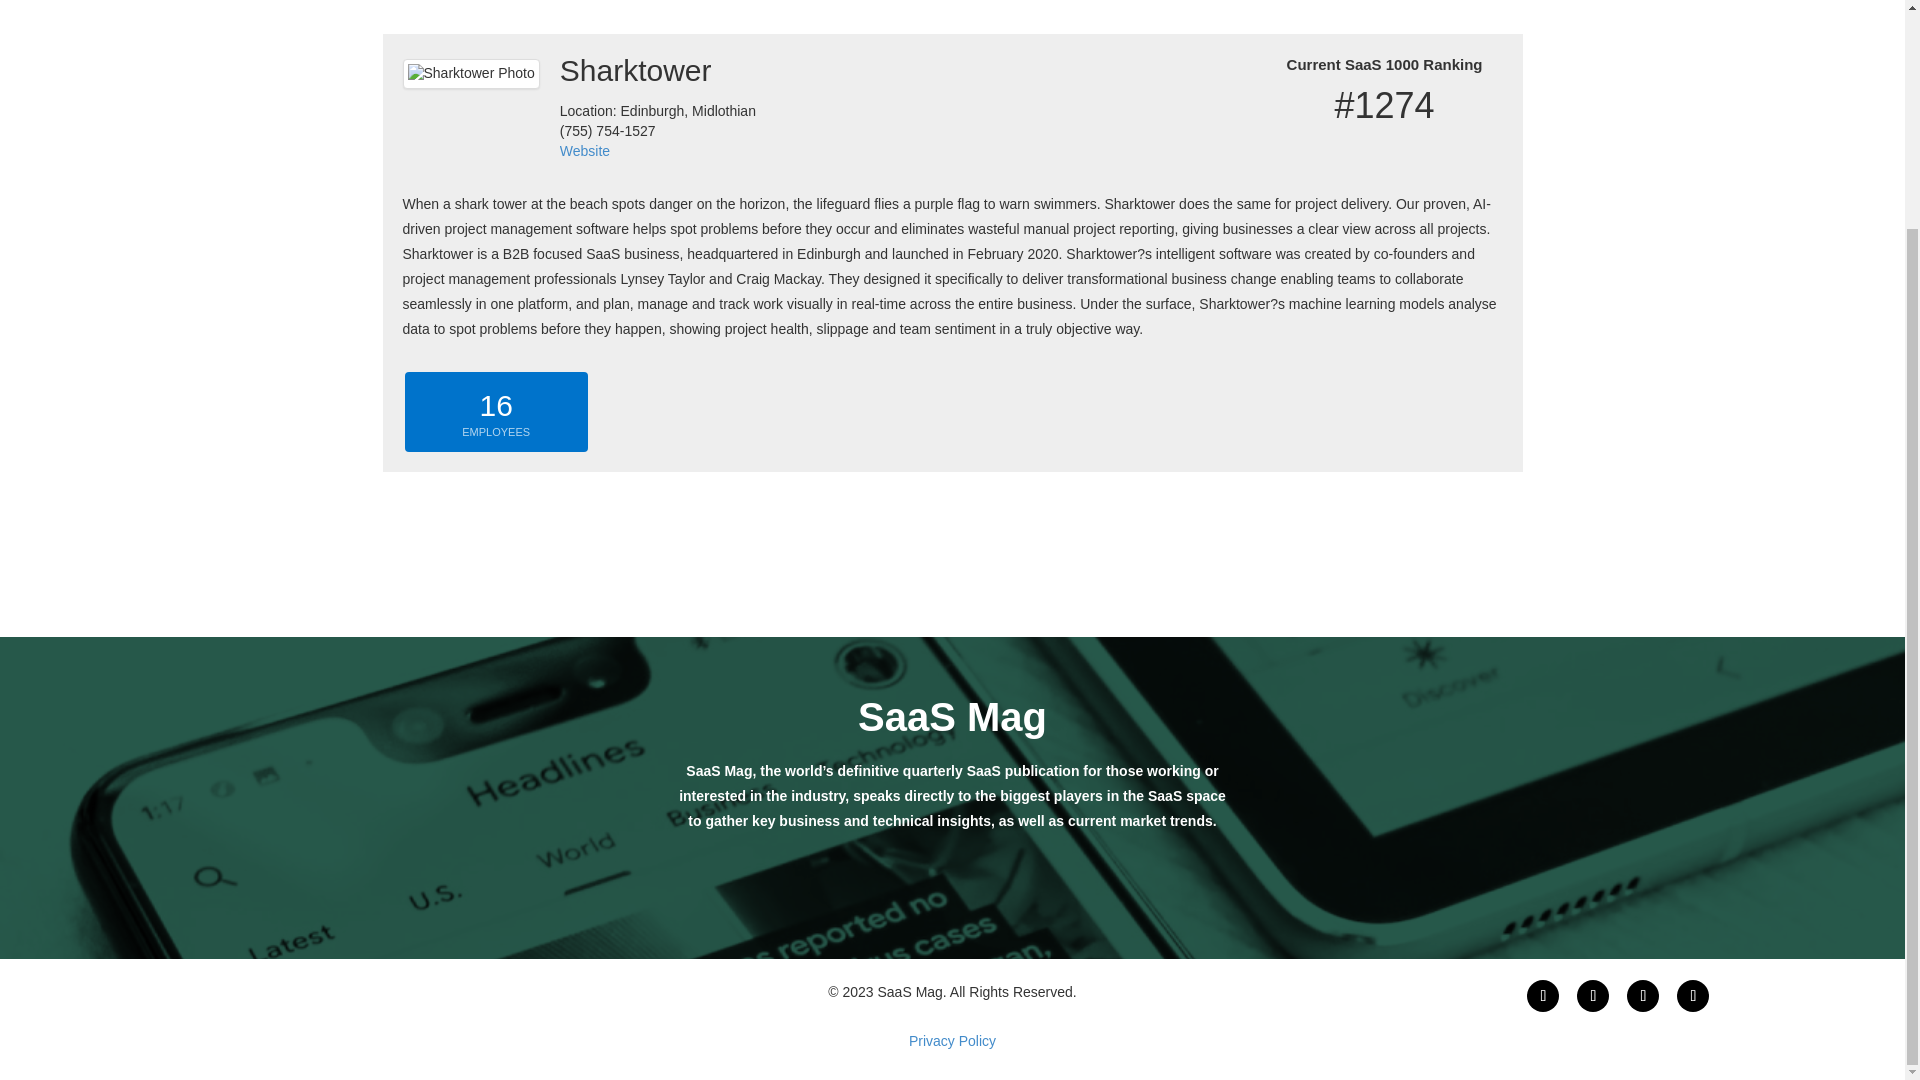 The height and width of the screenshot is (1080, 1920). I want to click on Sharktower Photo, so click(470, 74).